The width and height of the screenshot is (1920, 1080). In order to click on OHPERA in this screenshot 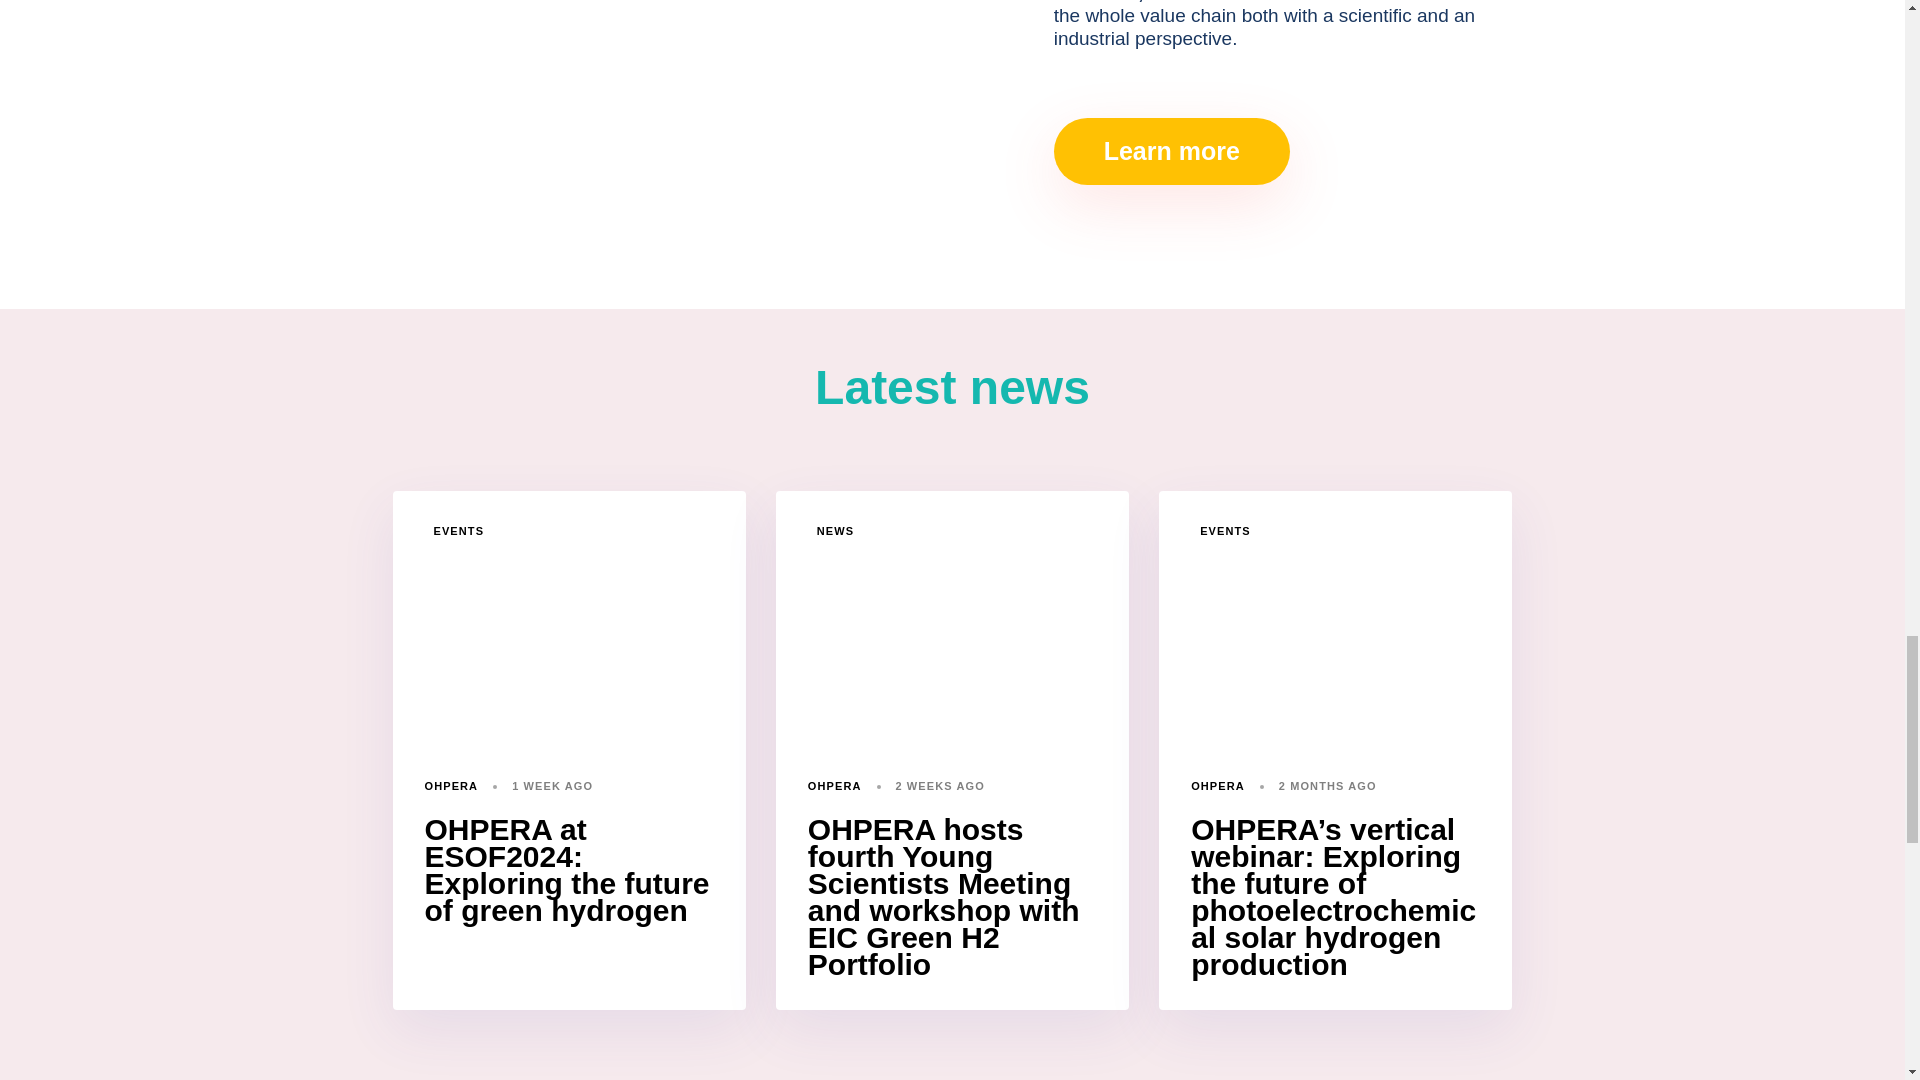, I will do `click(451, 785)`.